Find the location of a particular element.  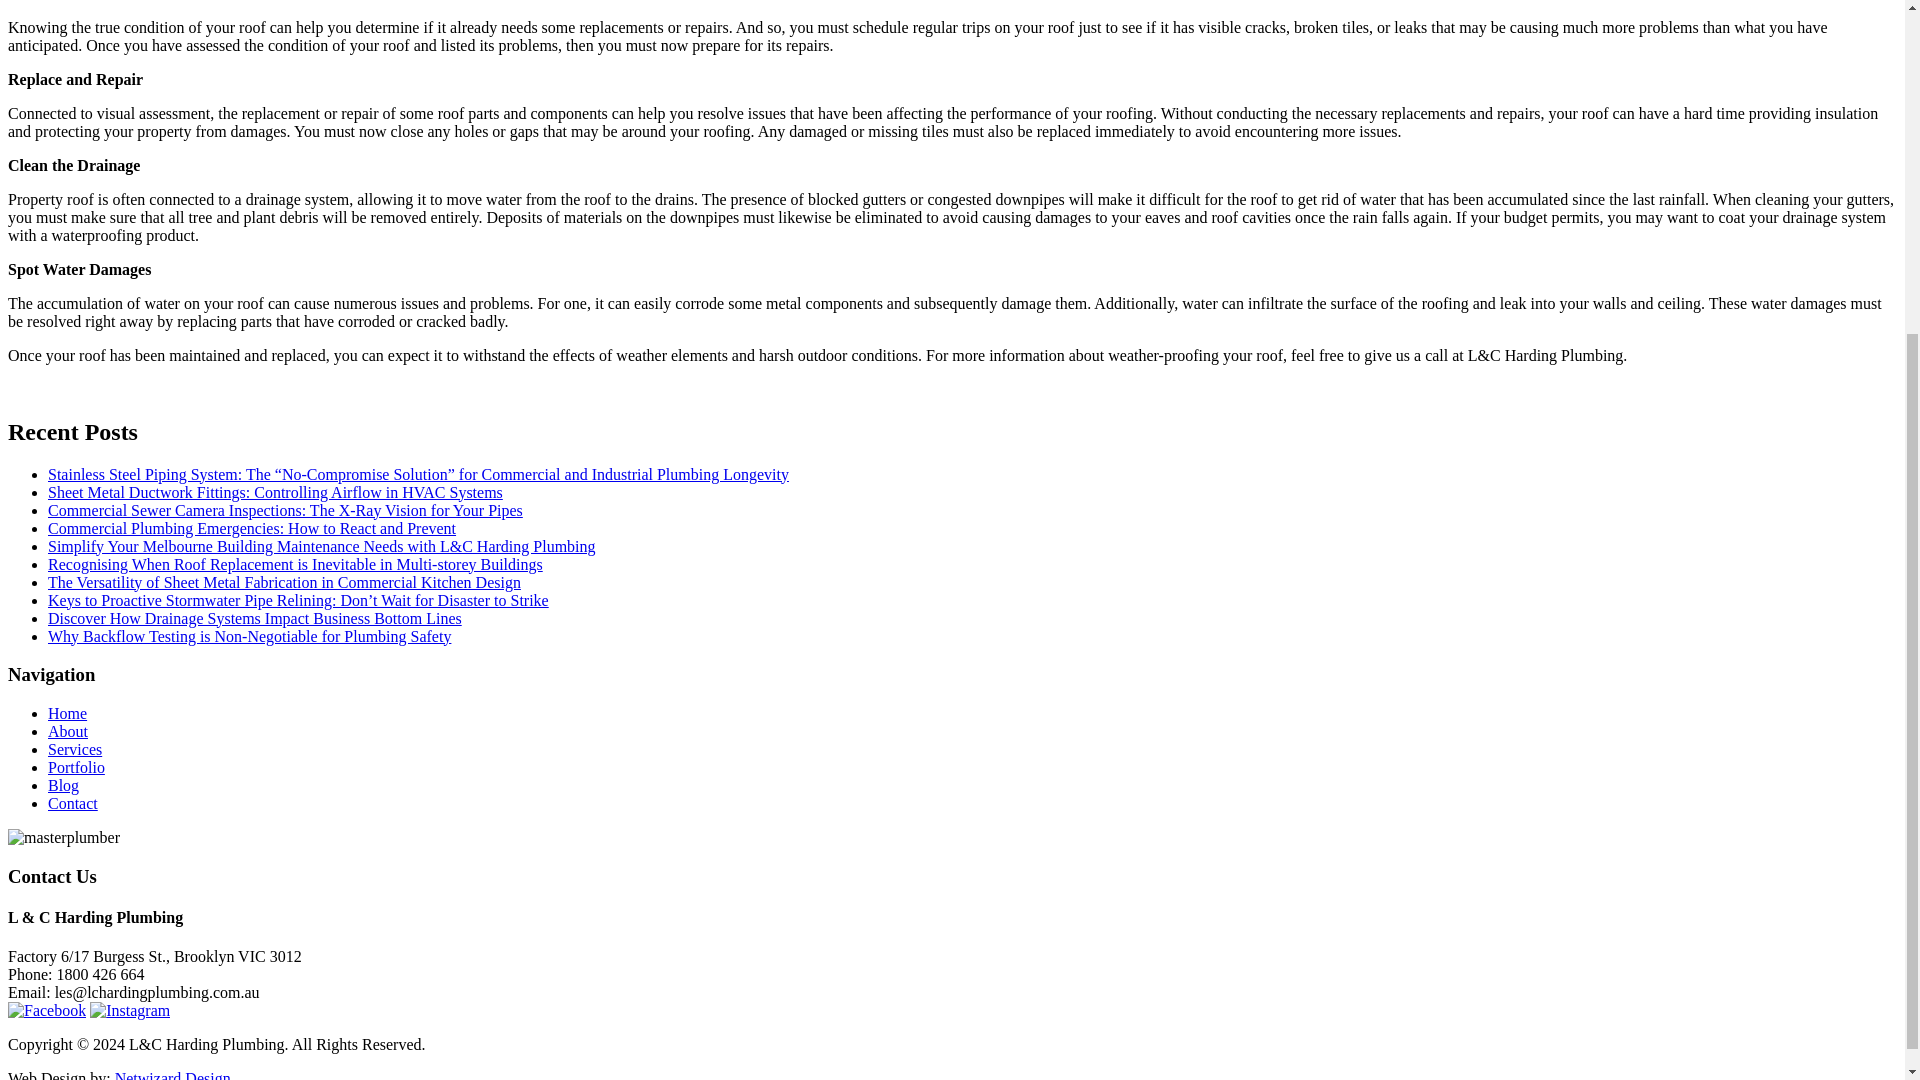

Discover How Drainage Systems Impact Business Bottom Lines is located at coordinates (255, 618).